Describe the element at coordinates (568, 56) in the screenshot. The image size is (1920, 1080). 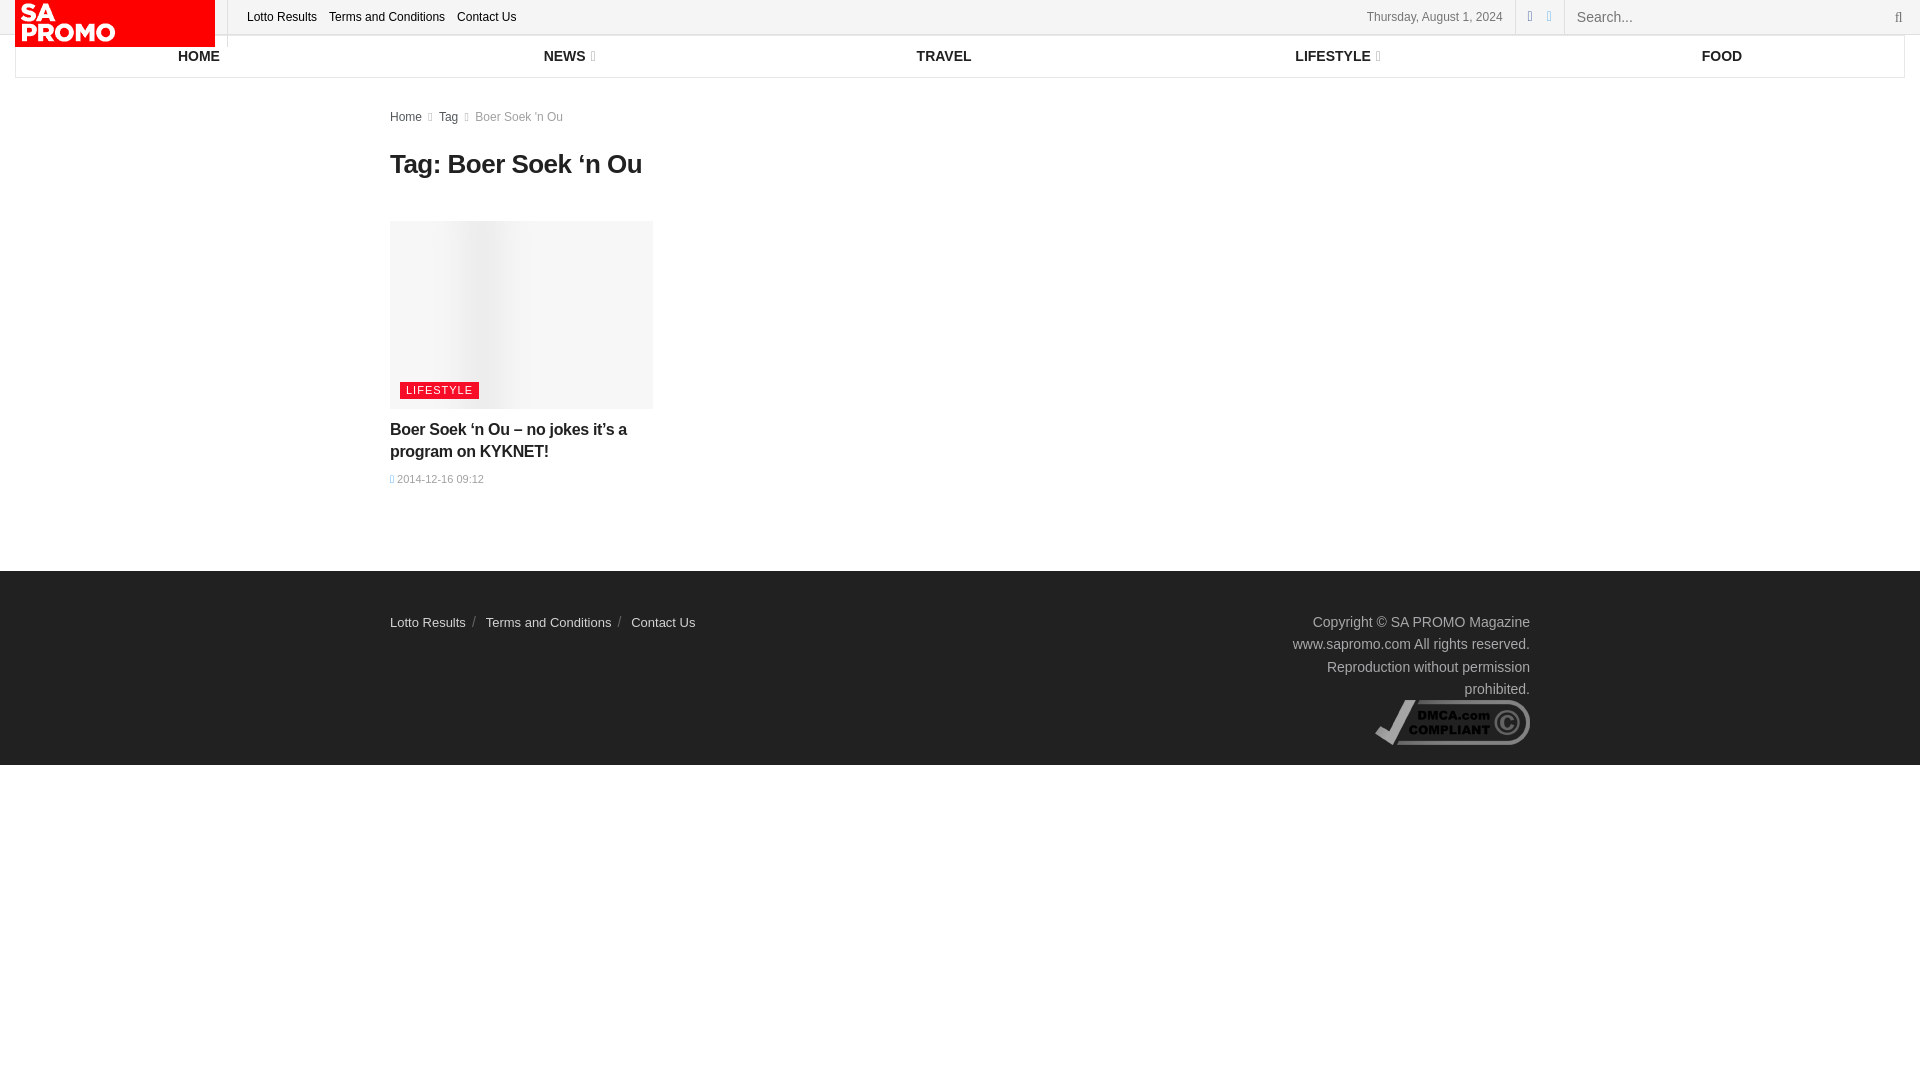
I see `NEWS` at that location.